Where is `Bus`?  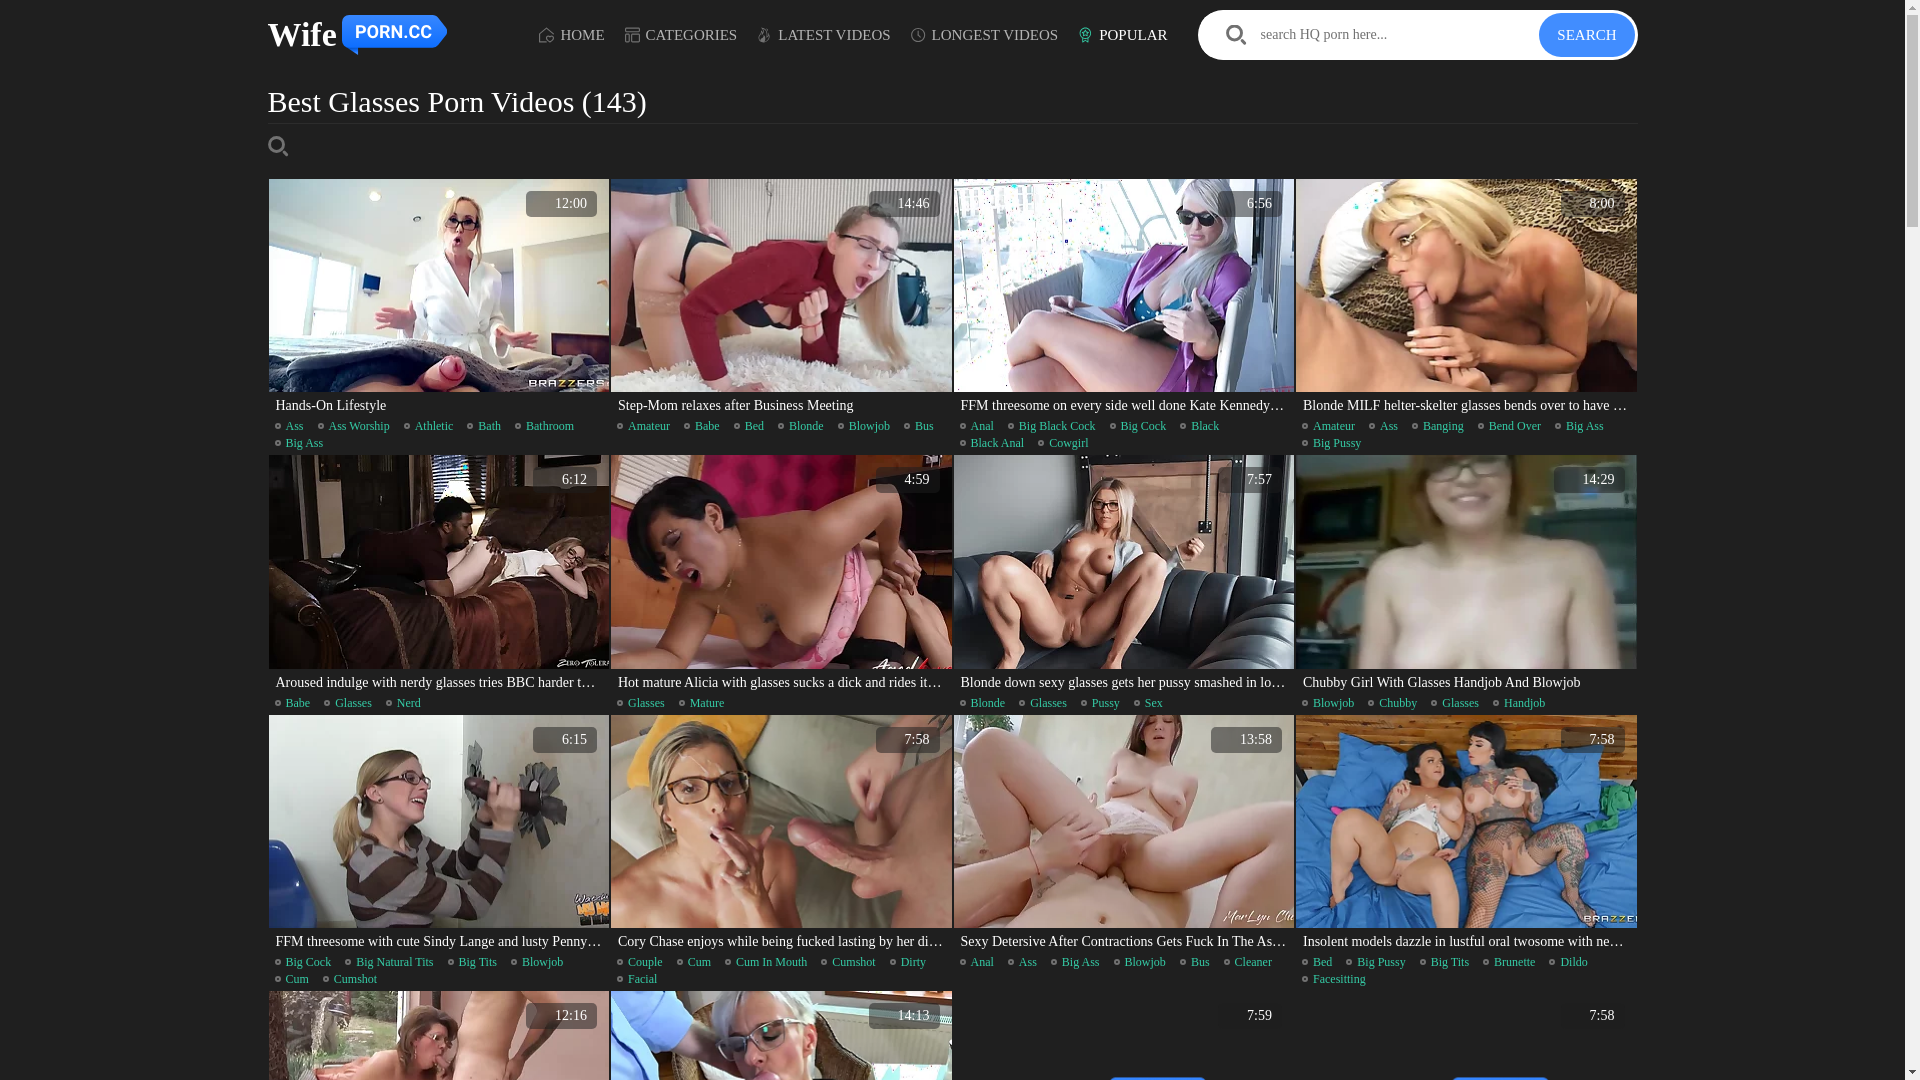
Bus is located at coordinates (919, 426).